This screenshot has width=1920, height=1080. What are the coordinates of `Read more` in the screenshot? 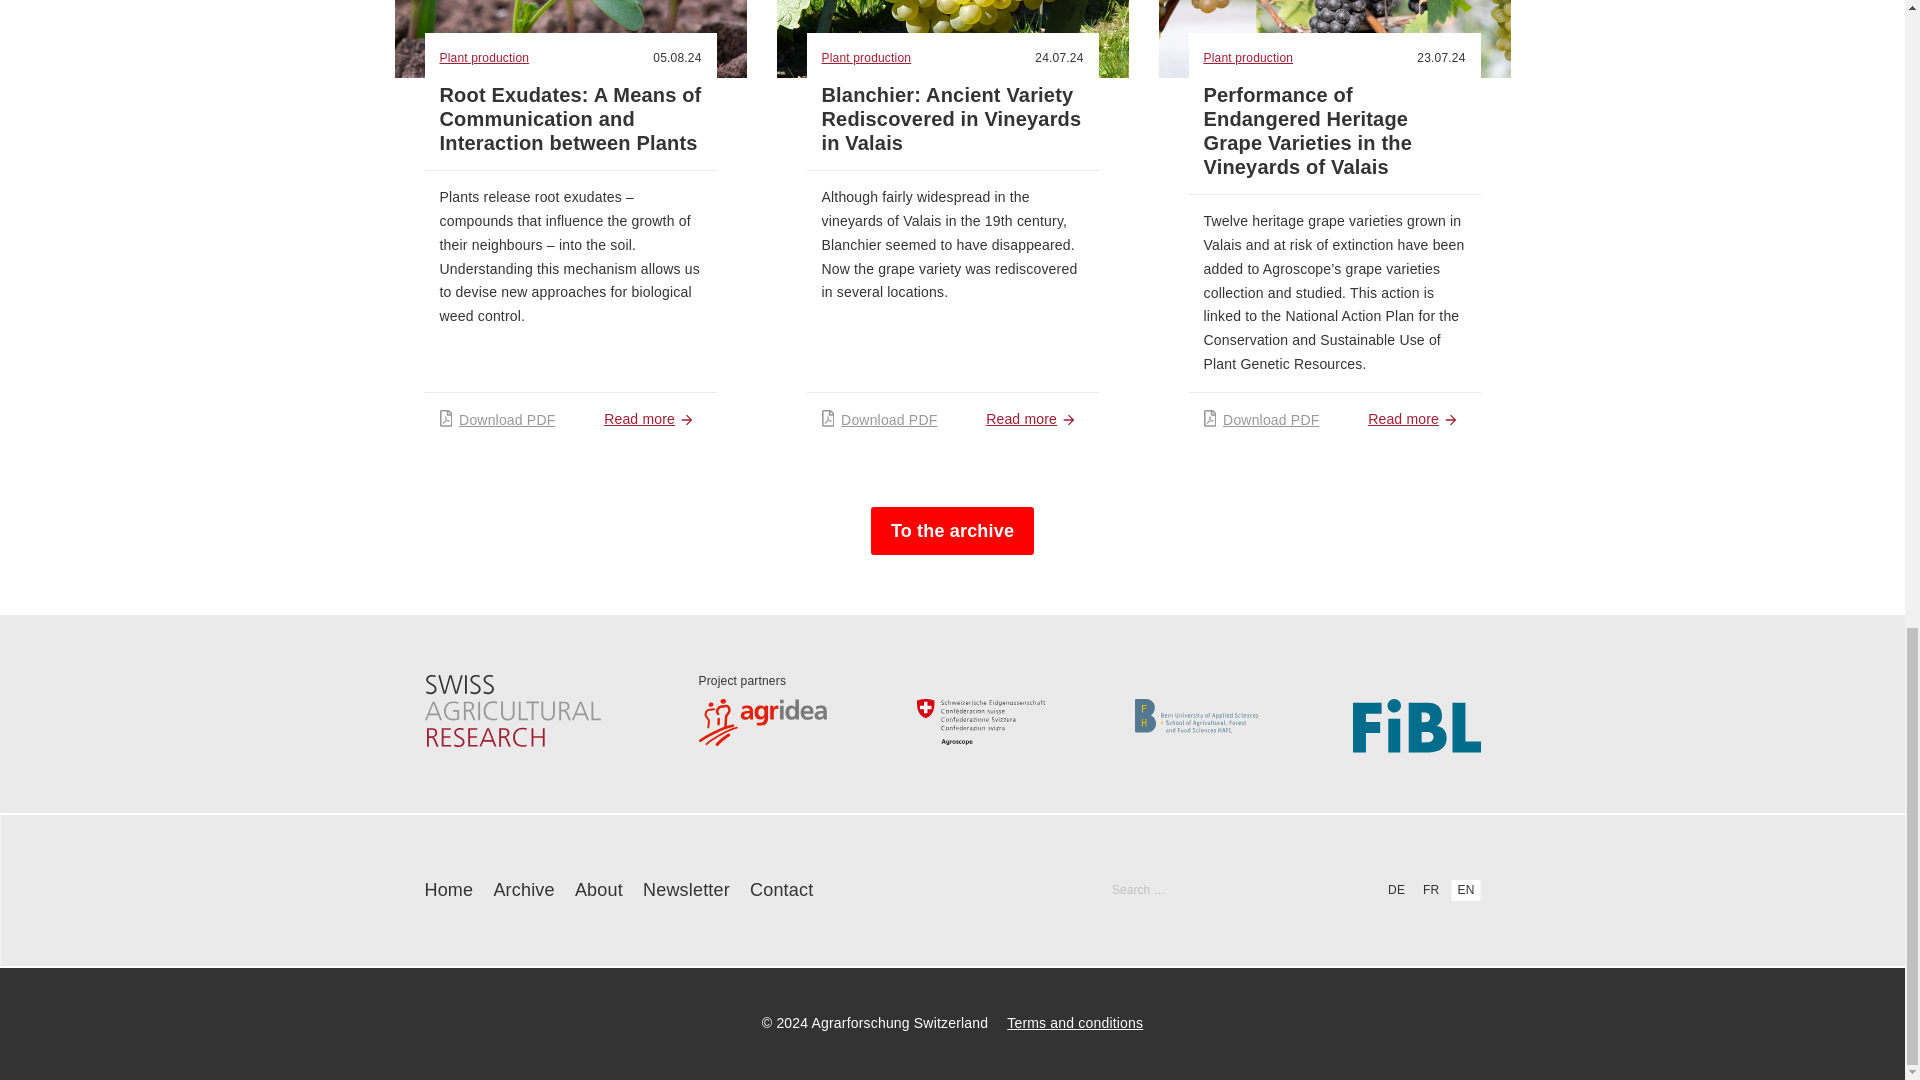 It's located at (652, 420).